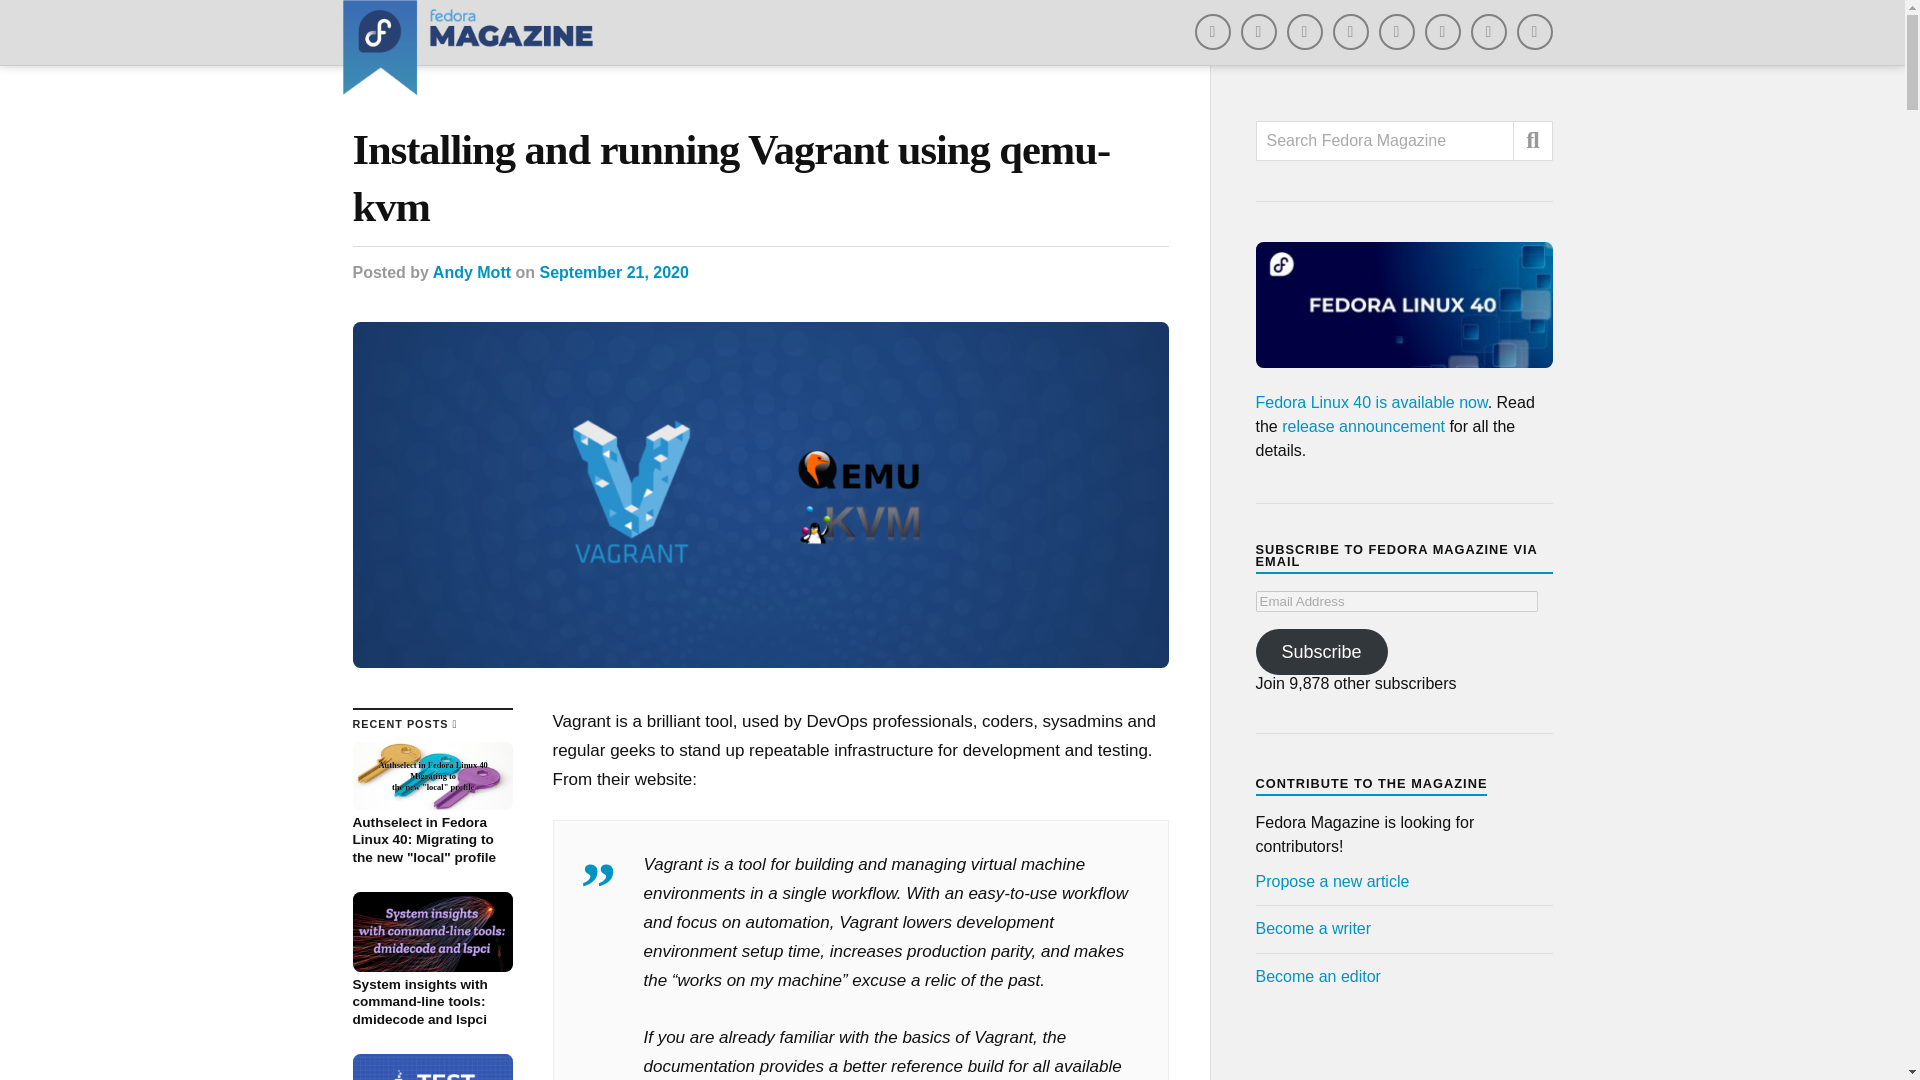  I want to click on System insights with command-line tools: dmidecode and lspci, so click(432, 960).